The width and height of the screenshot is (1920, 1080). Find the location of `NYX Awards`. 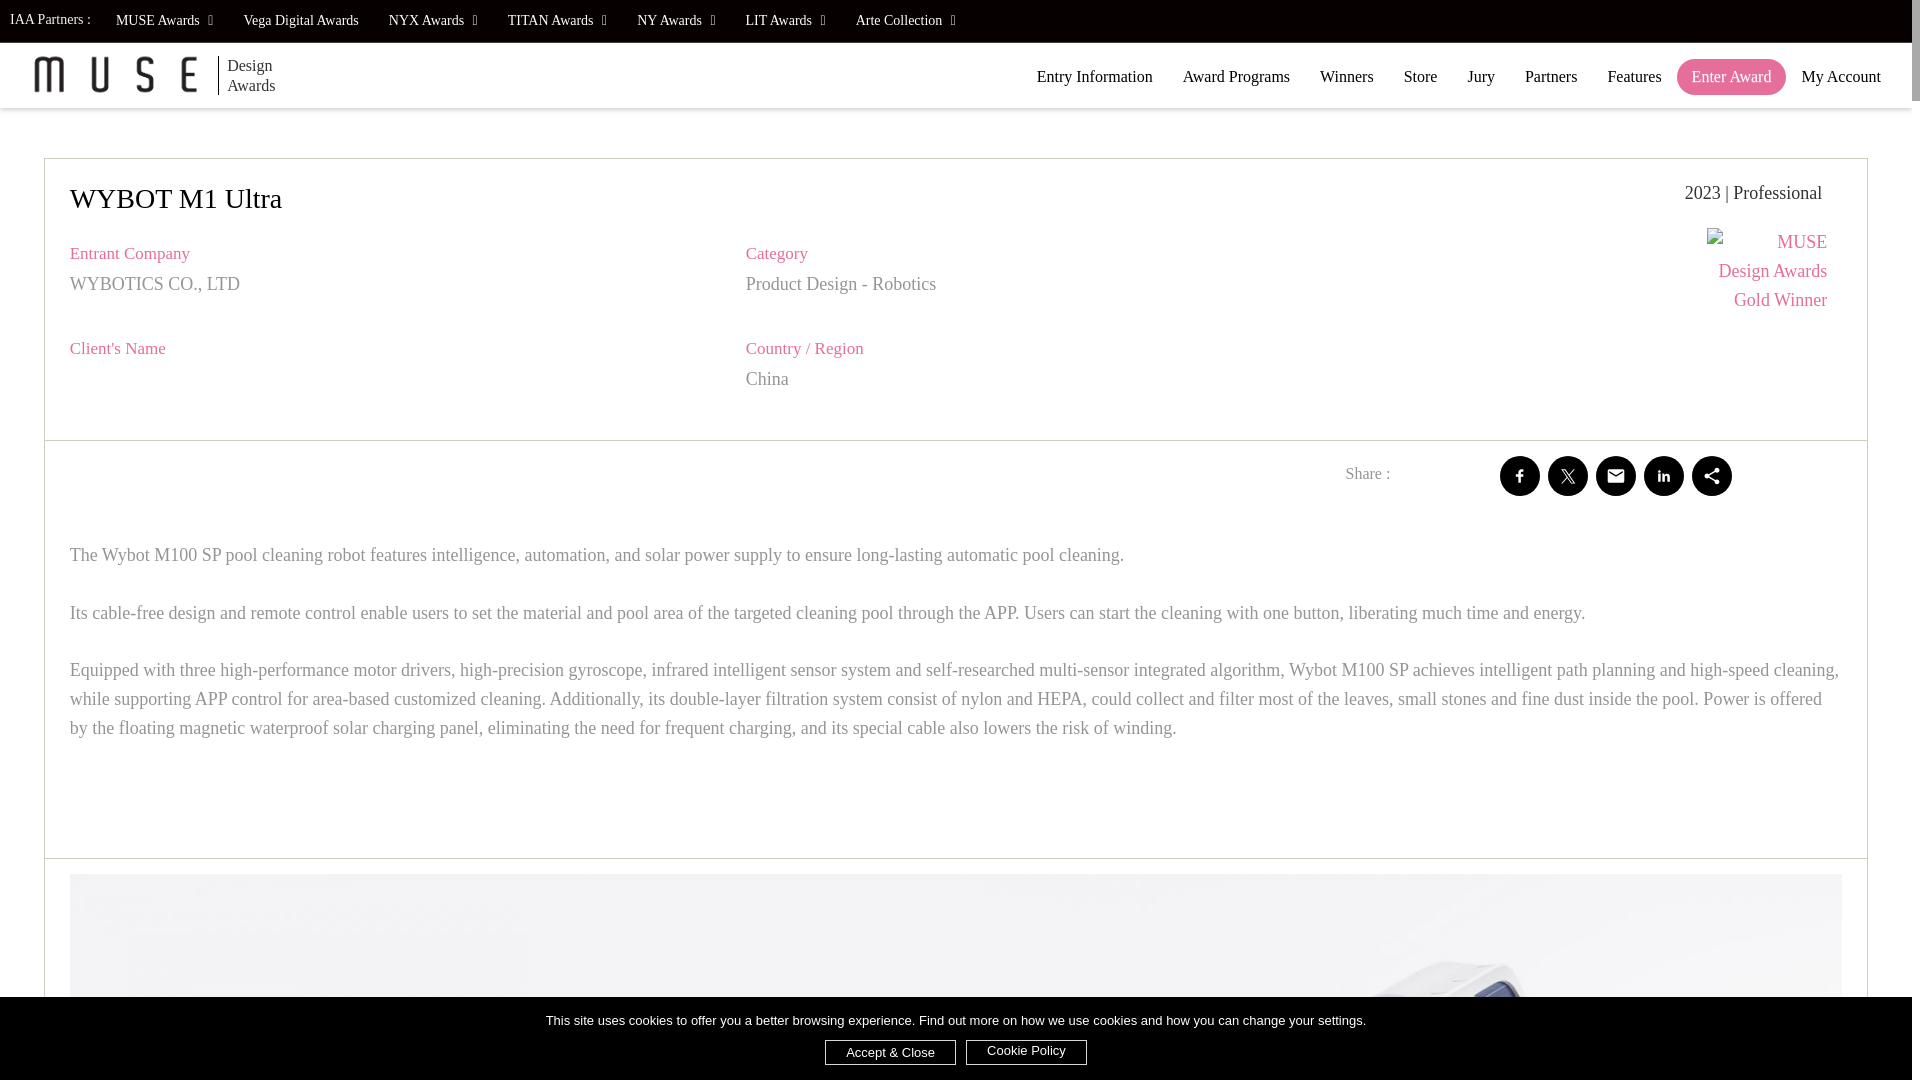

NYX Awards is located at coordinates (434, 21).